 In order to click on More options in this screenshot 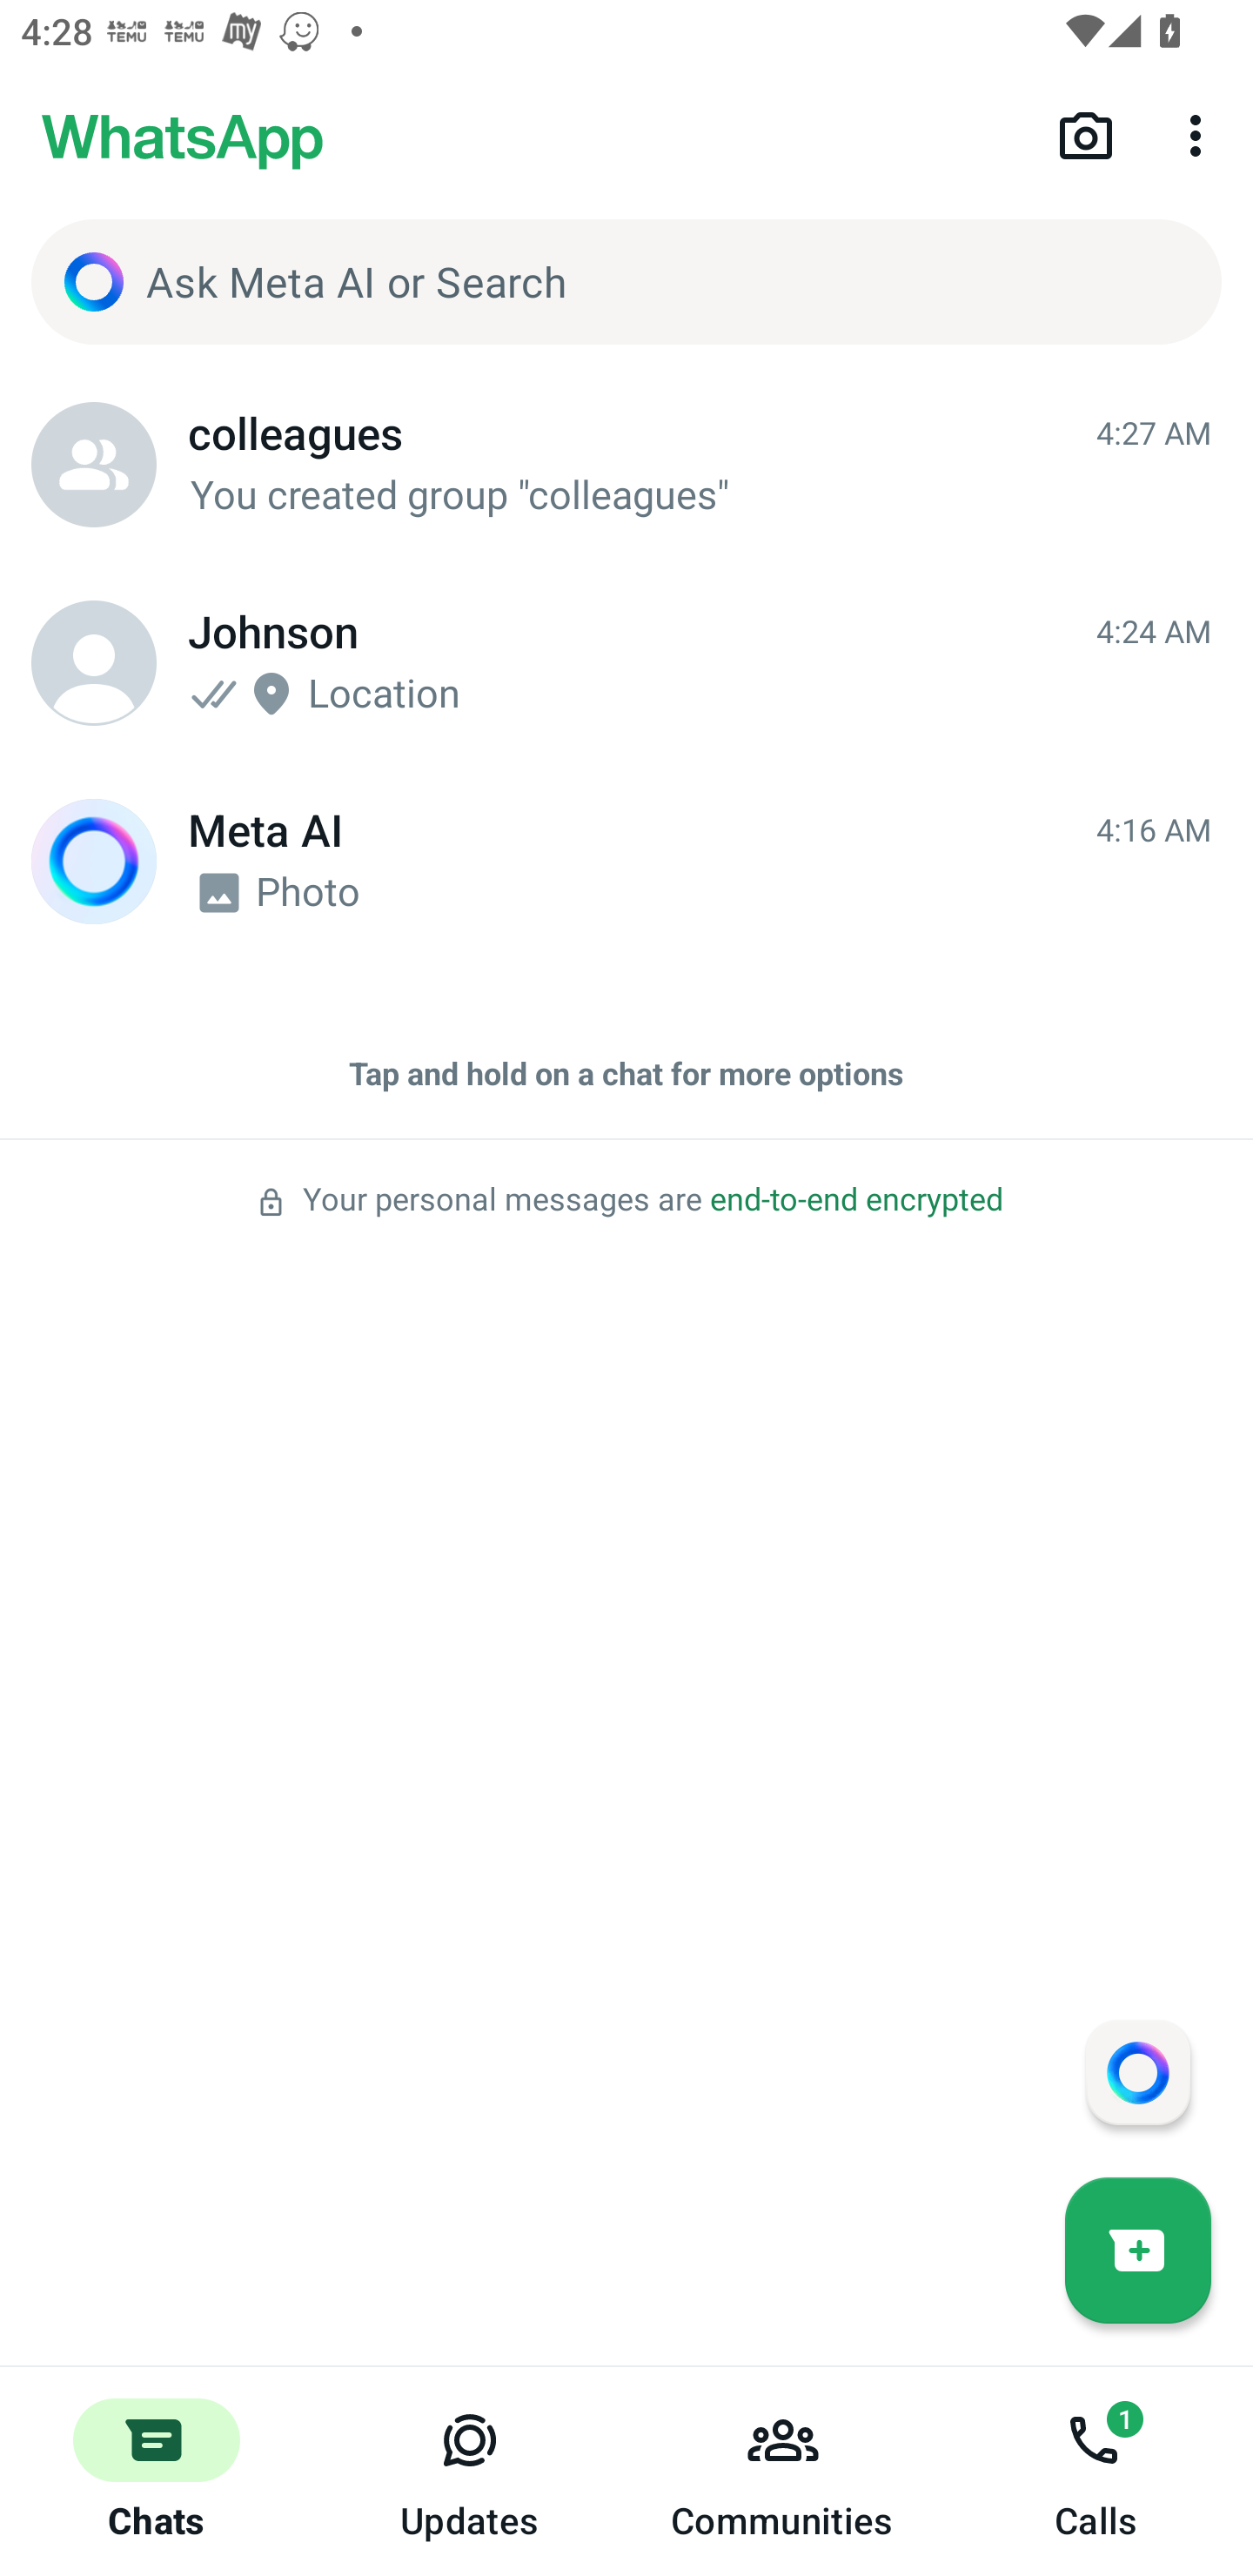, I will do `click(1201, 134)`.